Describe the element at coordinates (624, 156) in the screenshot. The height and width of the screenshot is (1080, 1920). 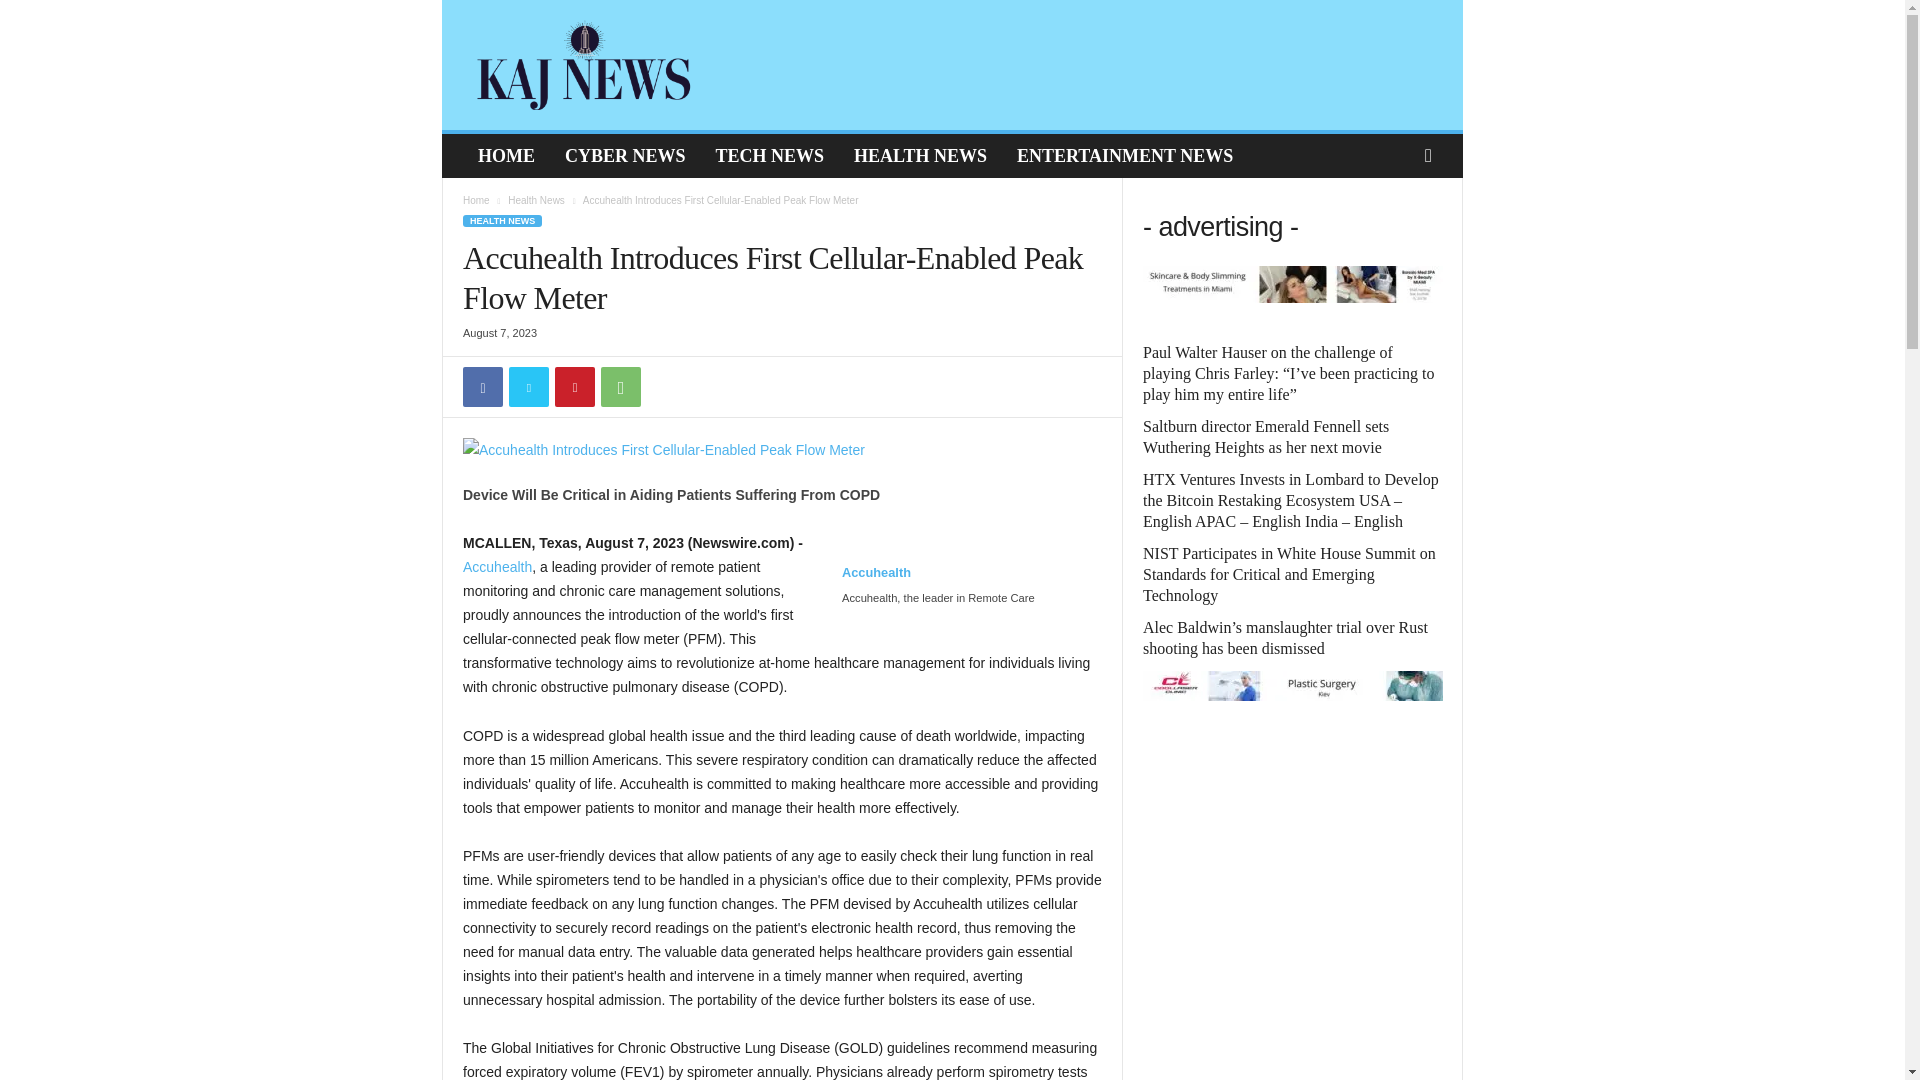
I see `CYBER NEWS` at that location.